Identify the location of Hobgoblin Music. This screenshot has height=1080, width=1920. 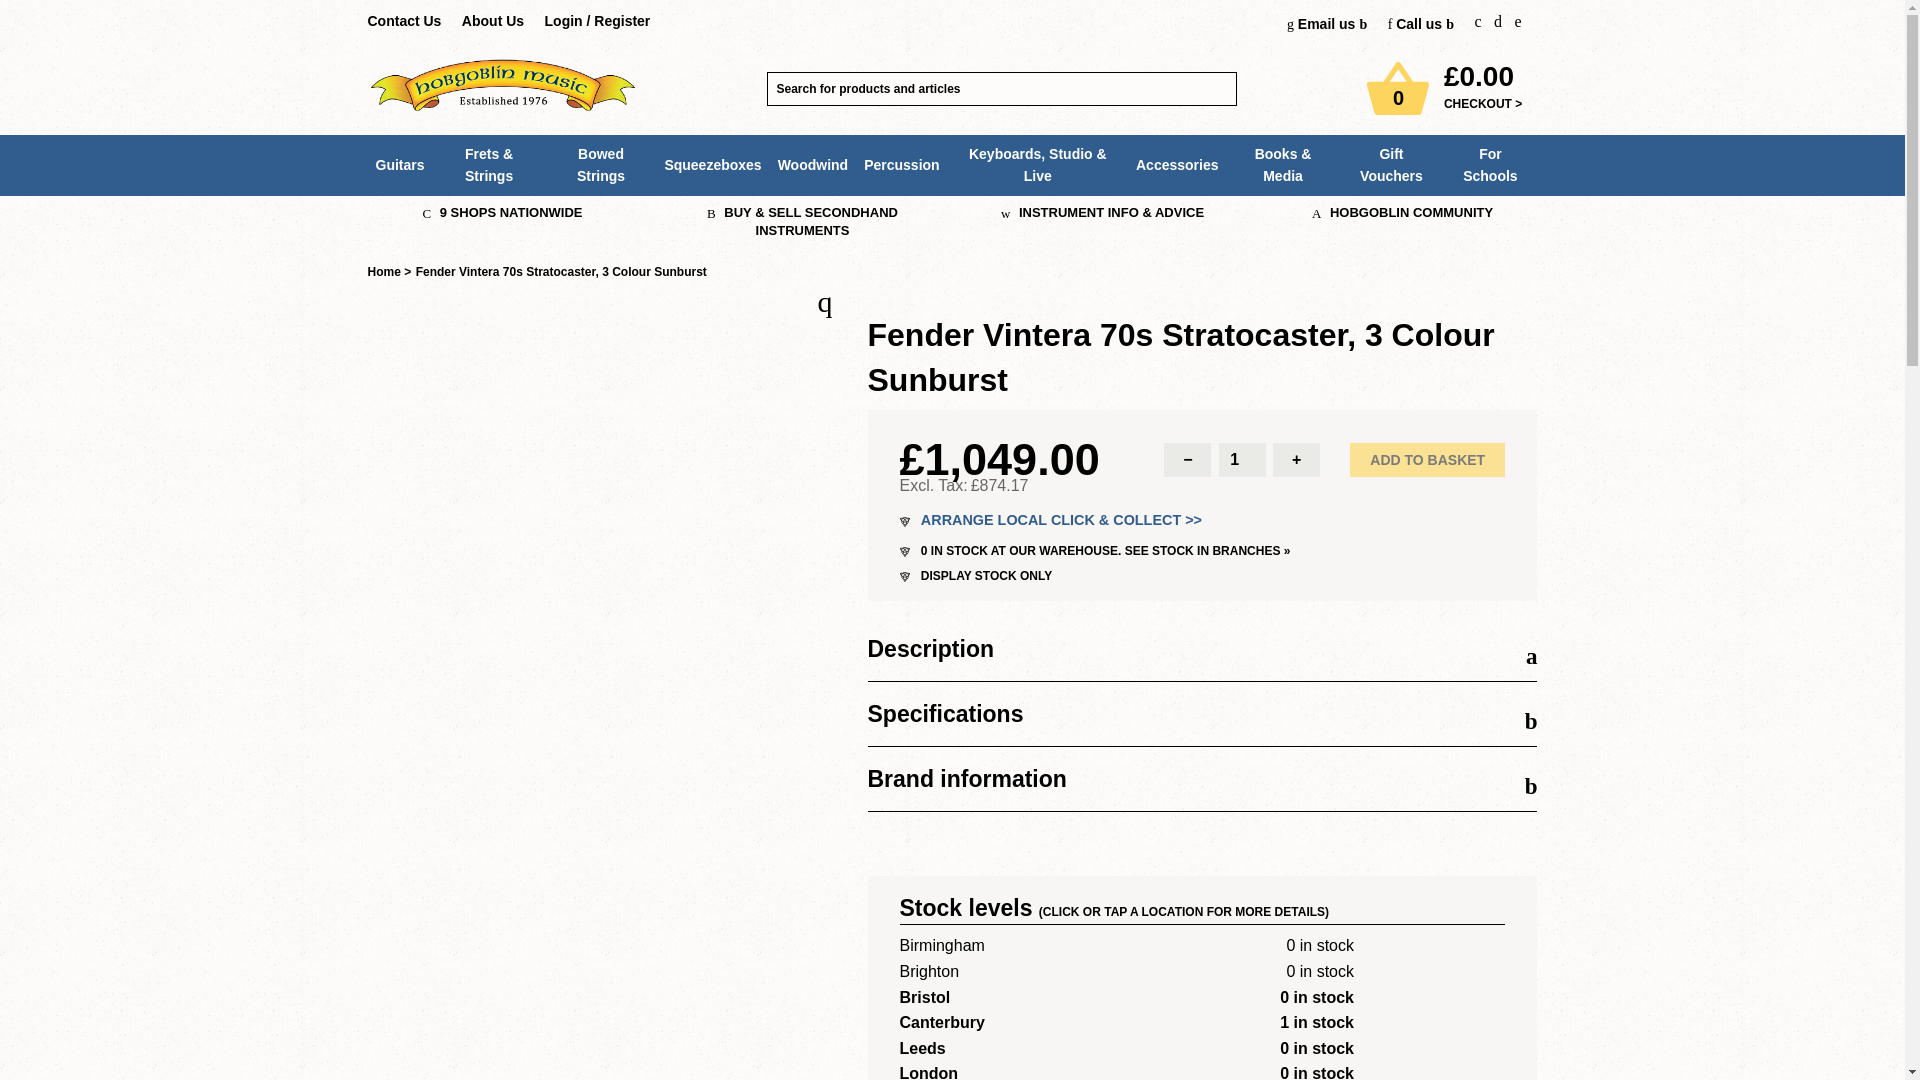
(502, 86).